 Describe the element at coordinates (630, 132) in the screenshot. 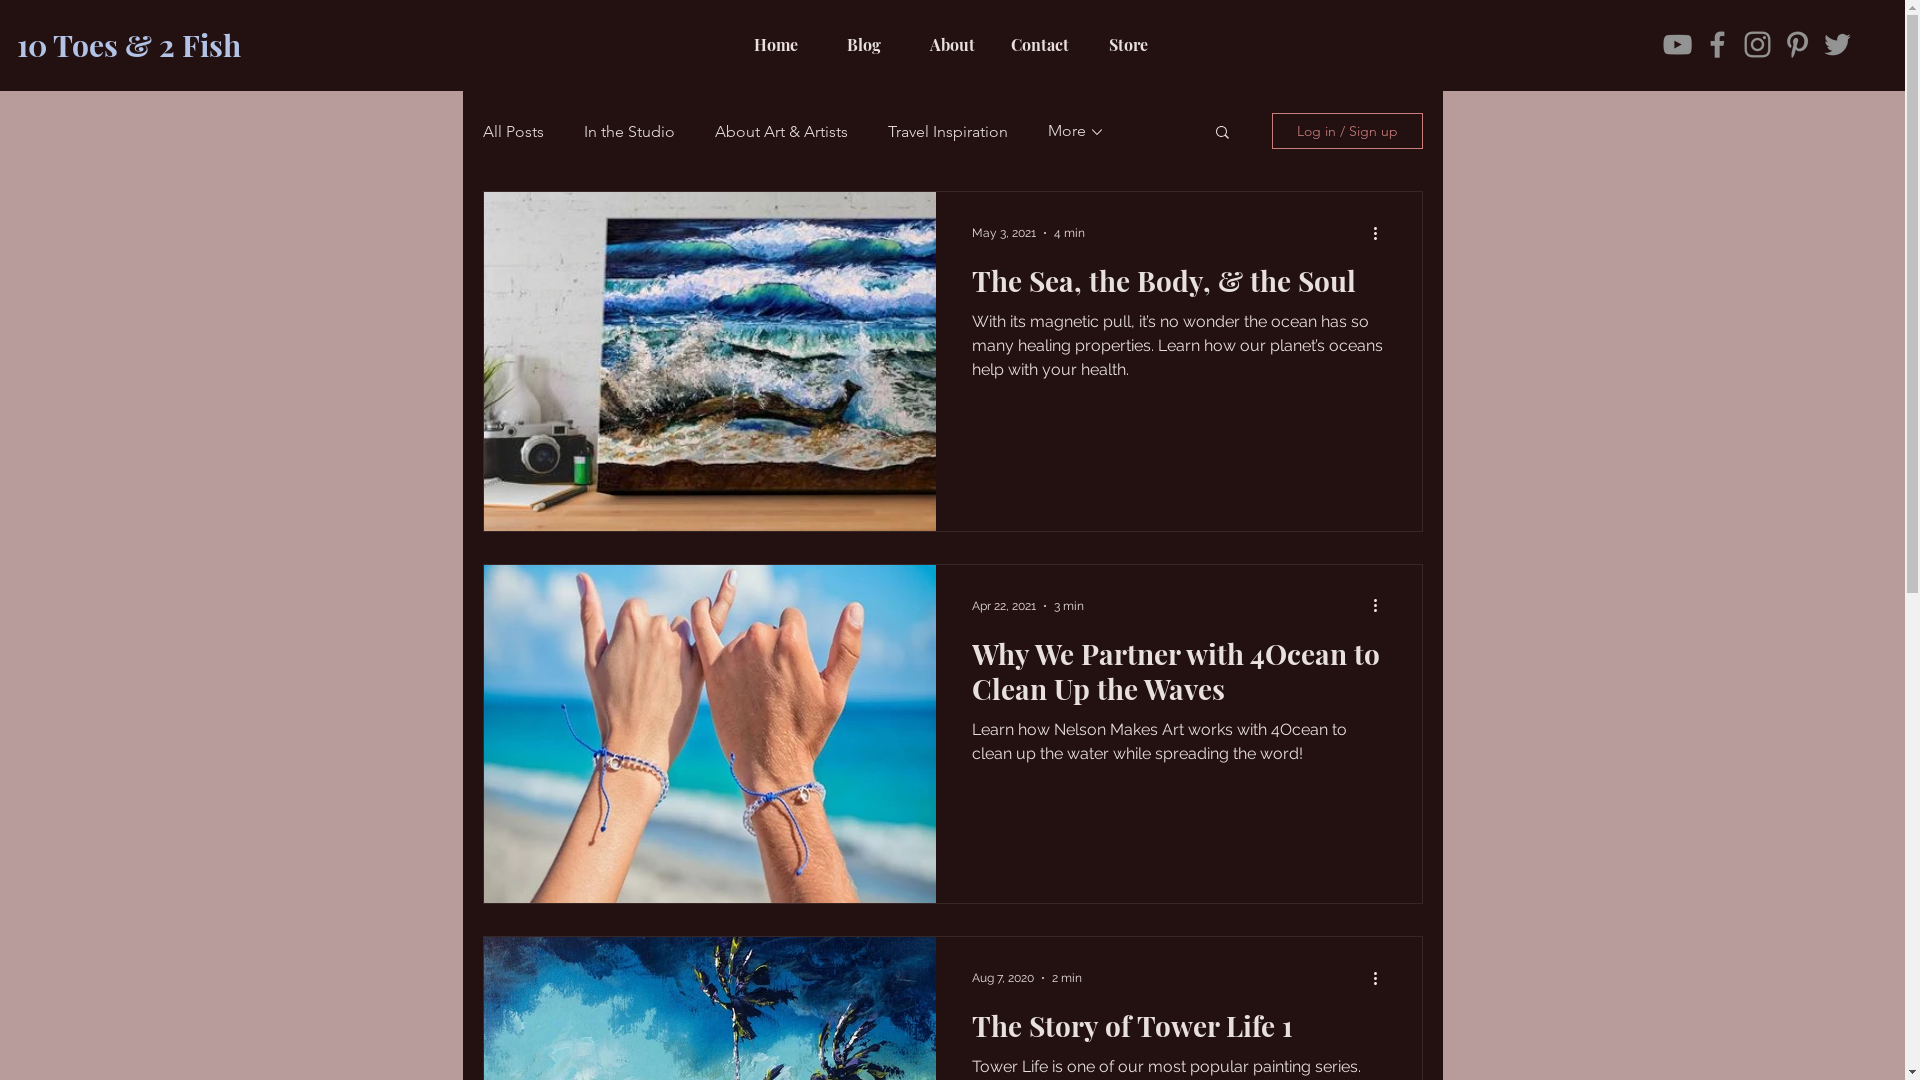

I see `In the Studio` at that location.